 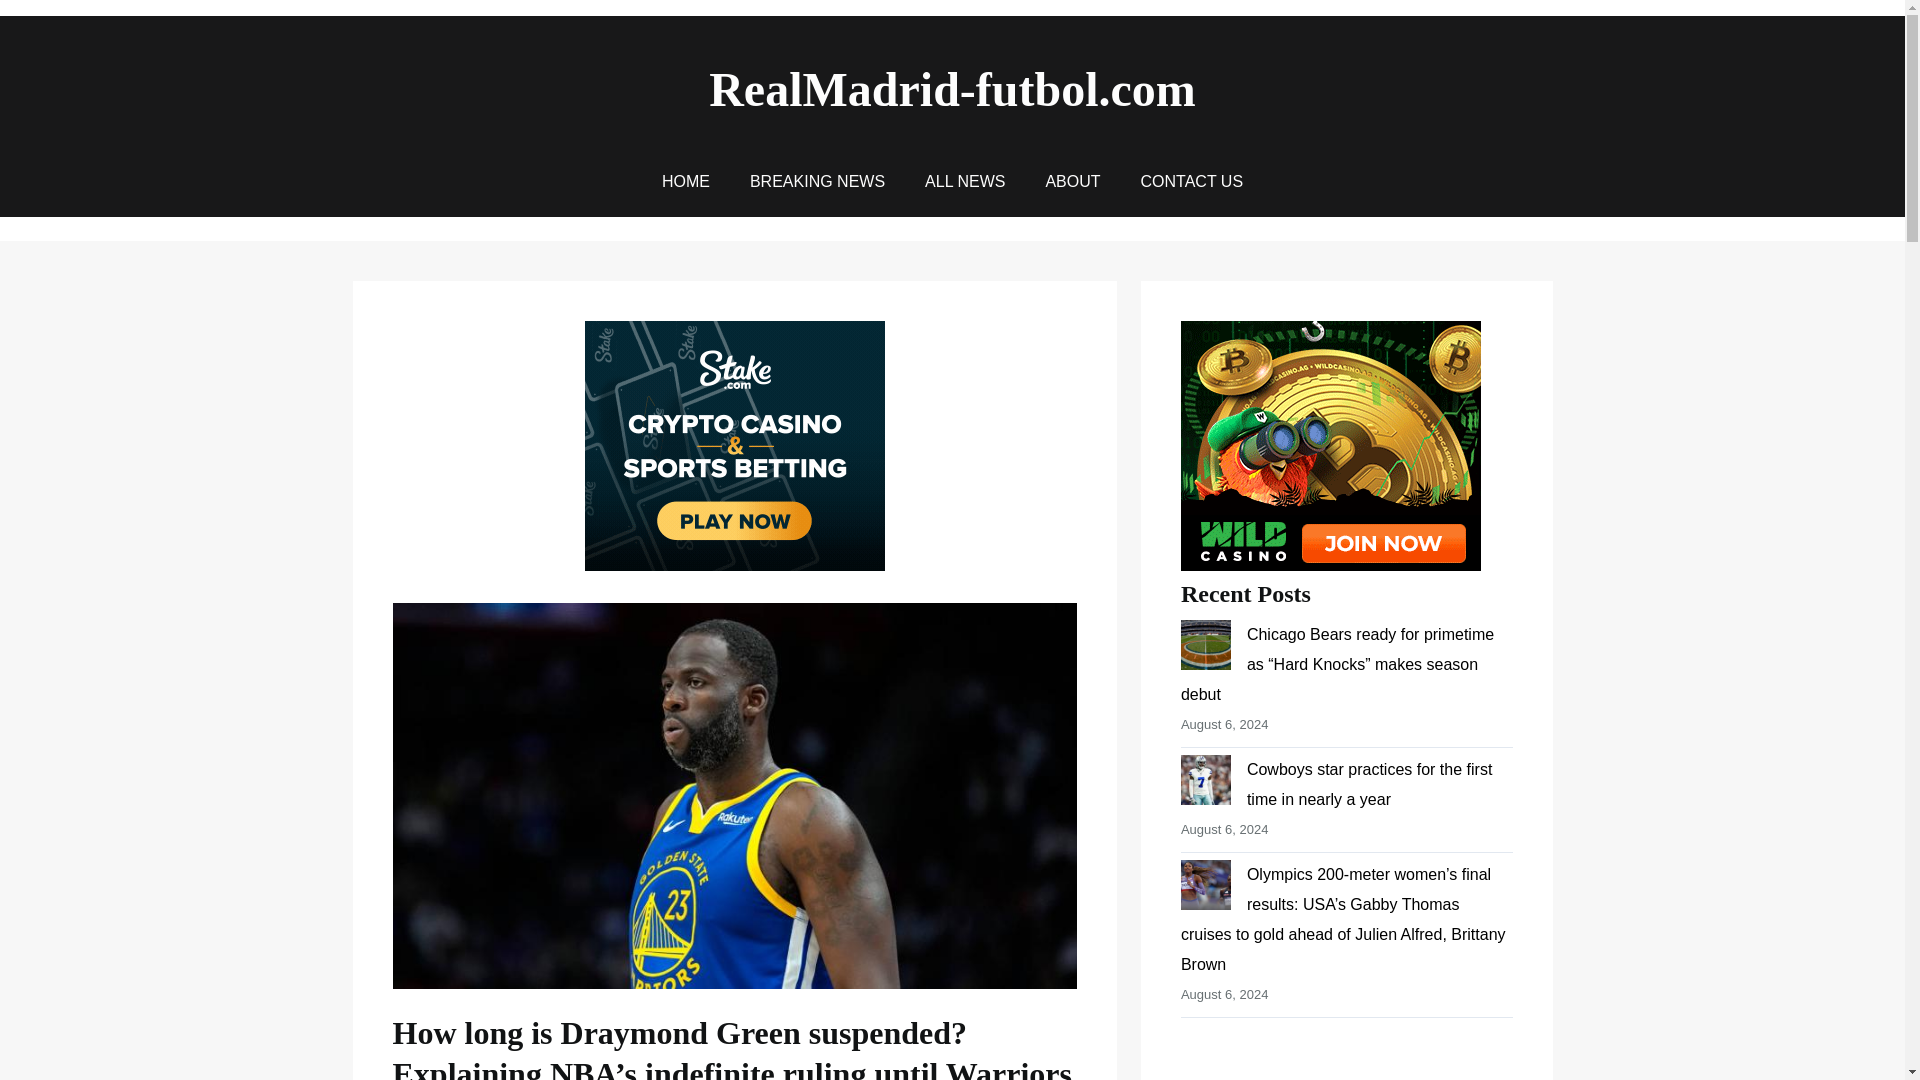 What do you see at coordinates (964, 182) in the screenshot?
I see `ALL NEWS` at bounding box center [964, 182].